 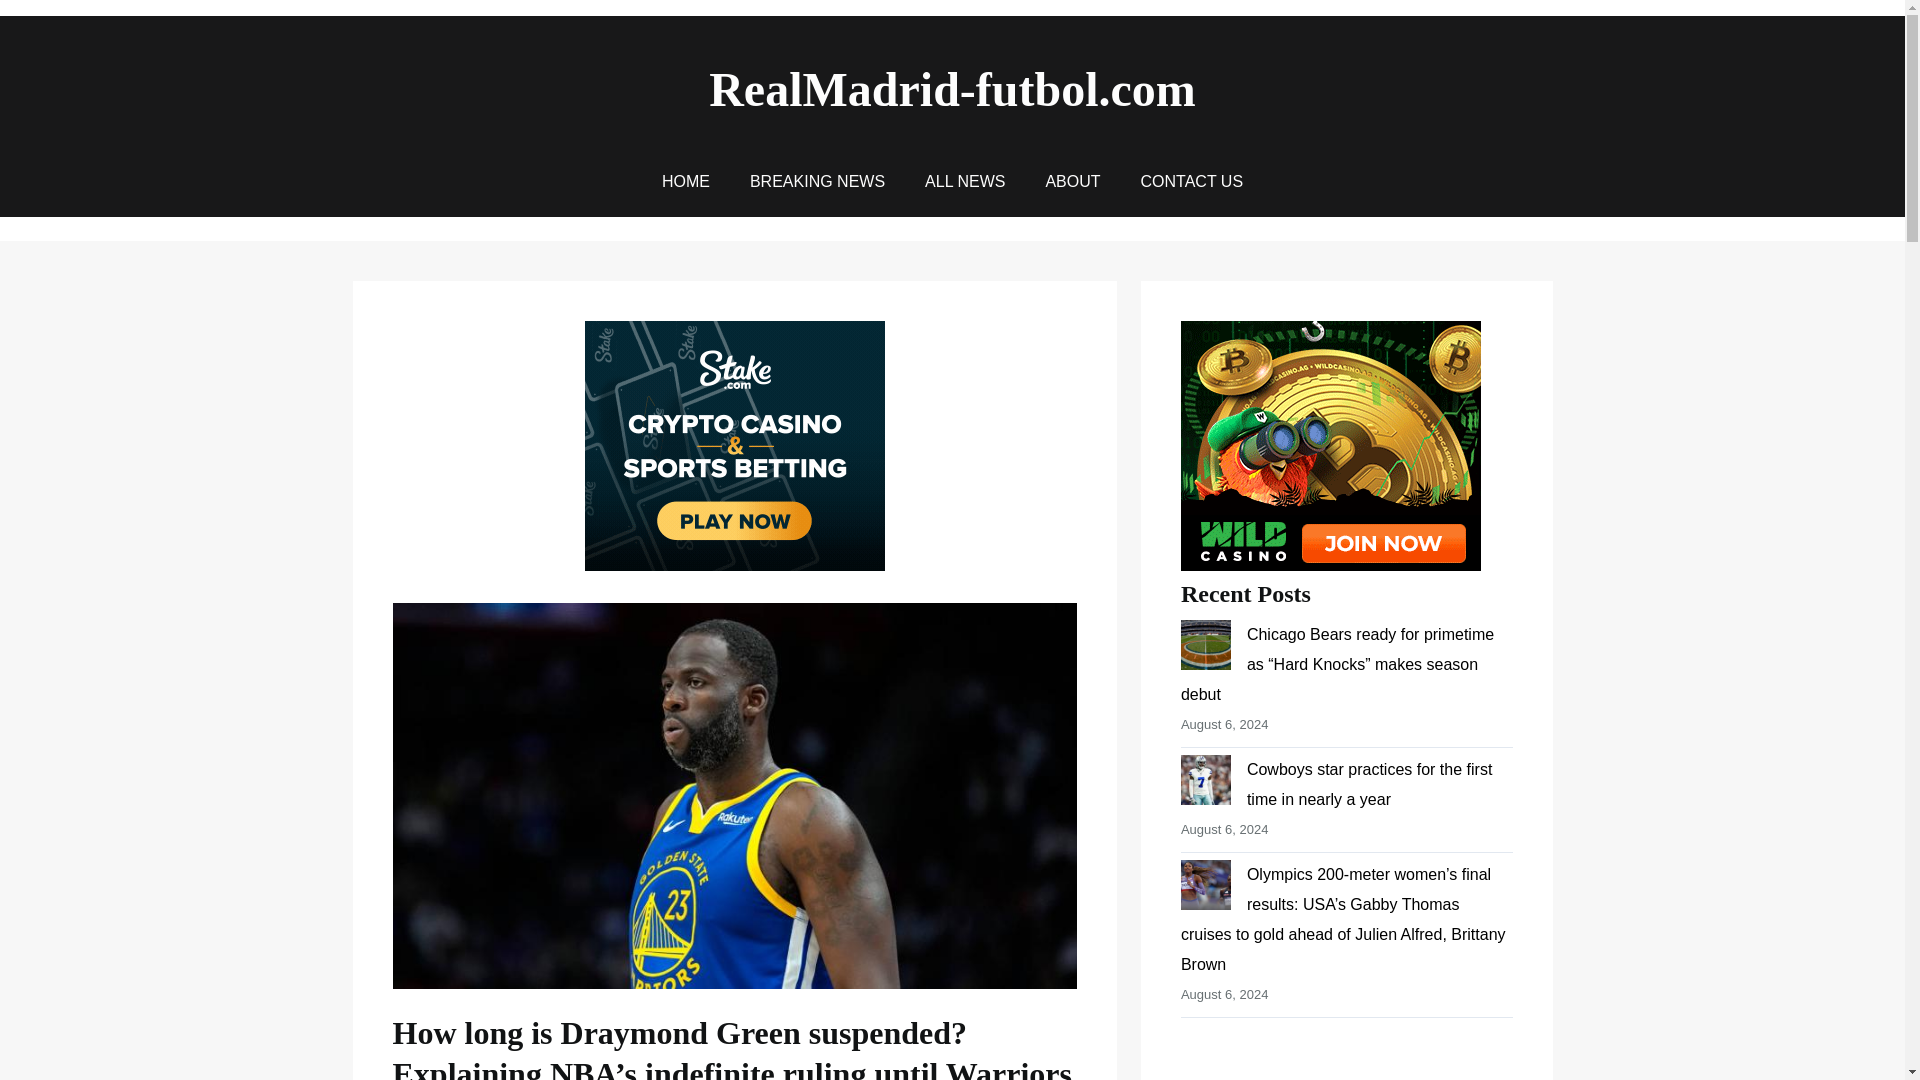 What do you see at coordinates (964, 182) in the screenshot?
I see `ALL NEWS` at bounding box center [964, 182].